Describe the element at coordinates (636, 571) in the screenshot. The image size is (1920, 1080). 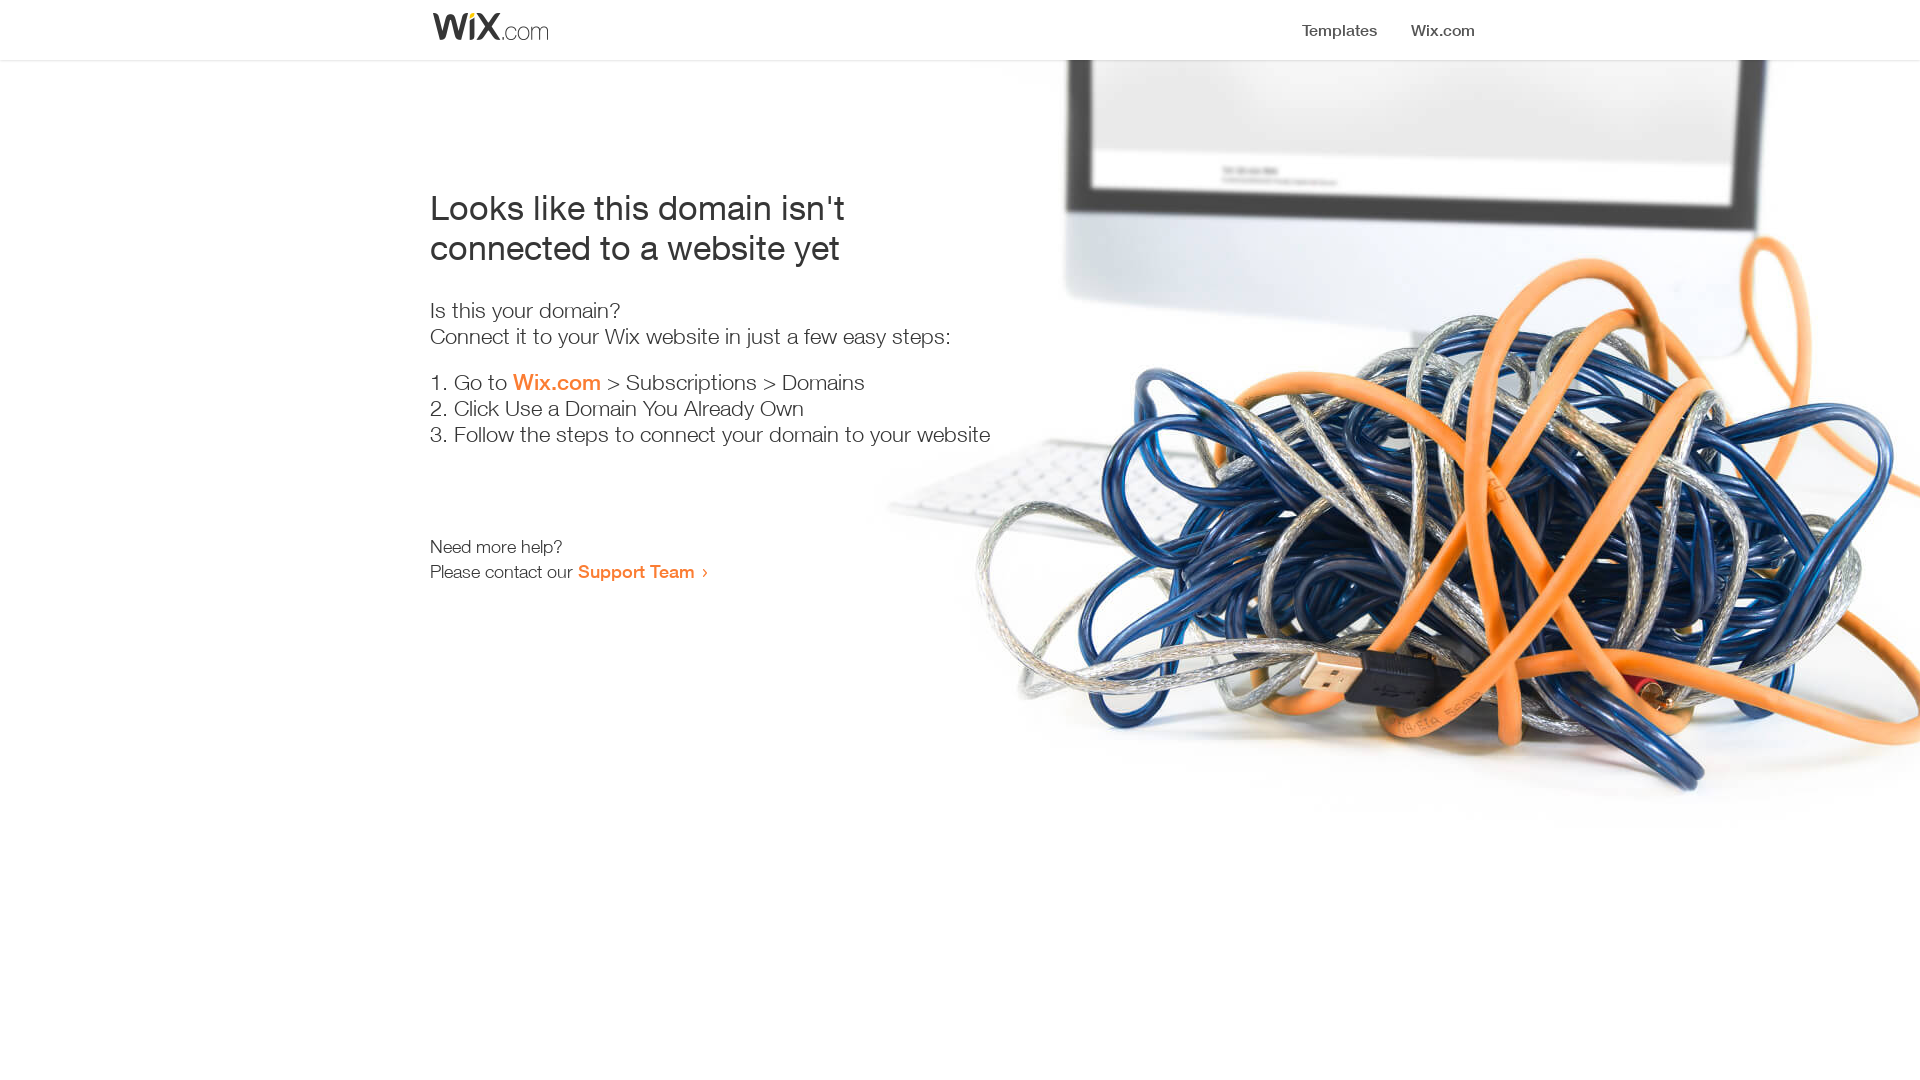
I see `Support Team` at that location.